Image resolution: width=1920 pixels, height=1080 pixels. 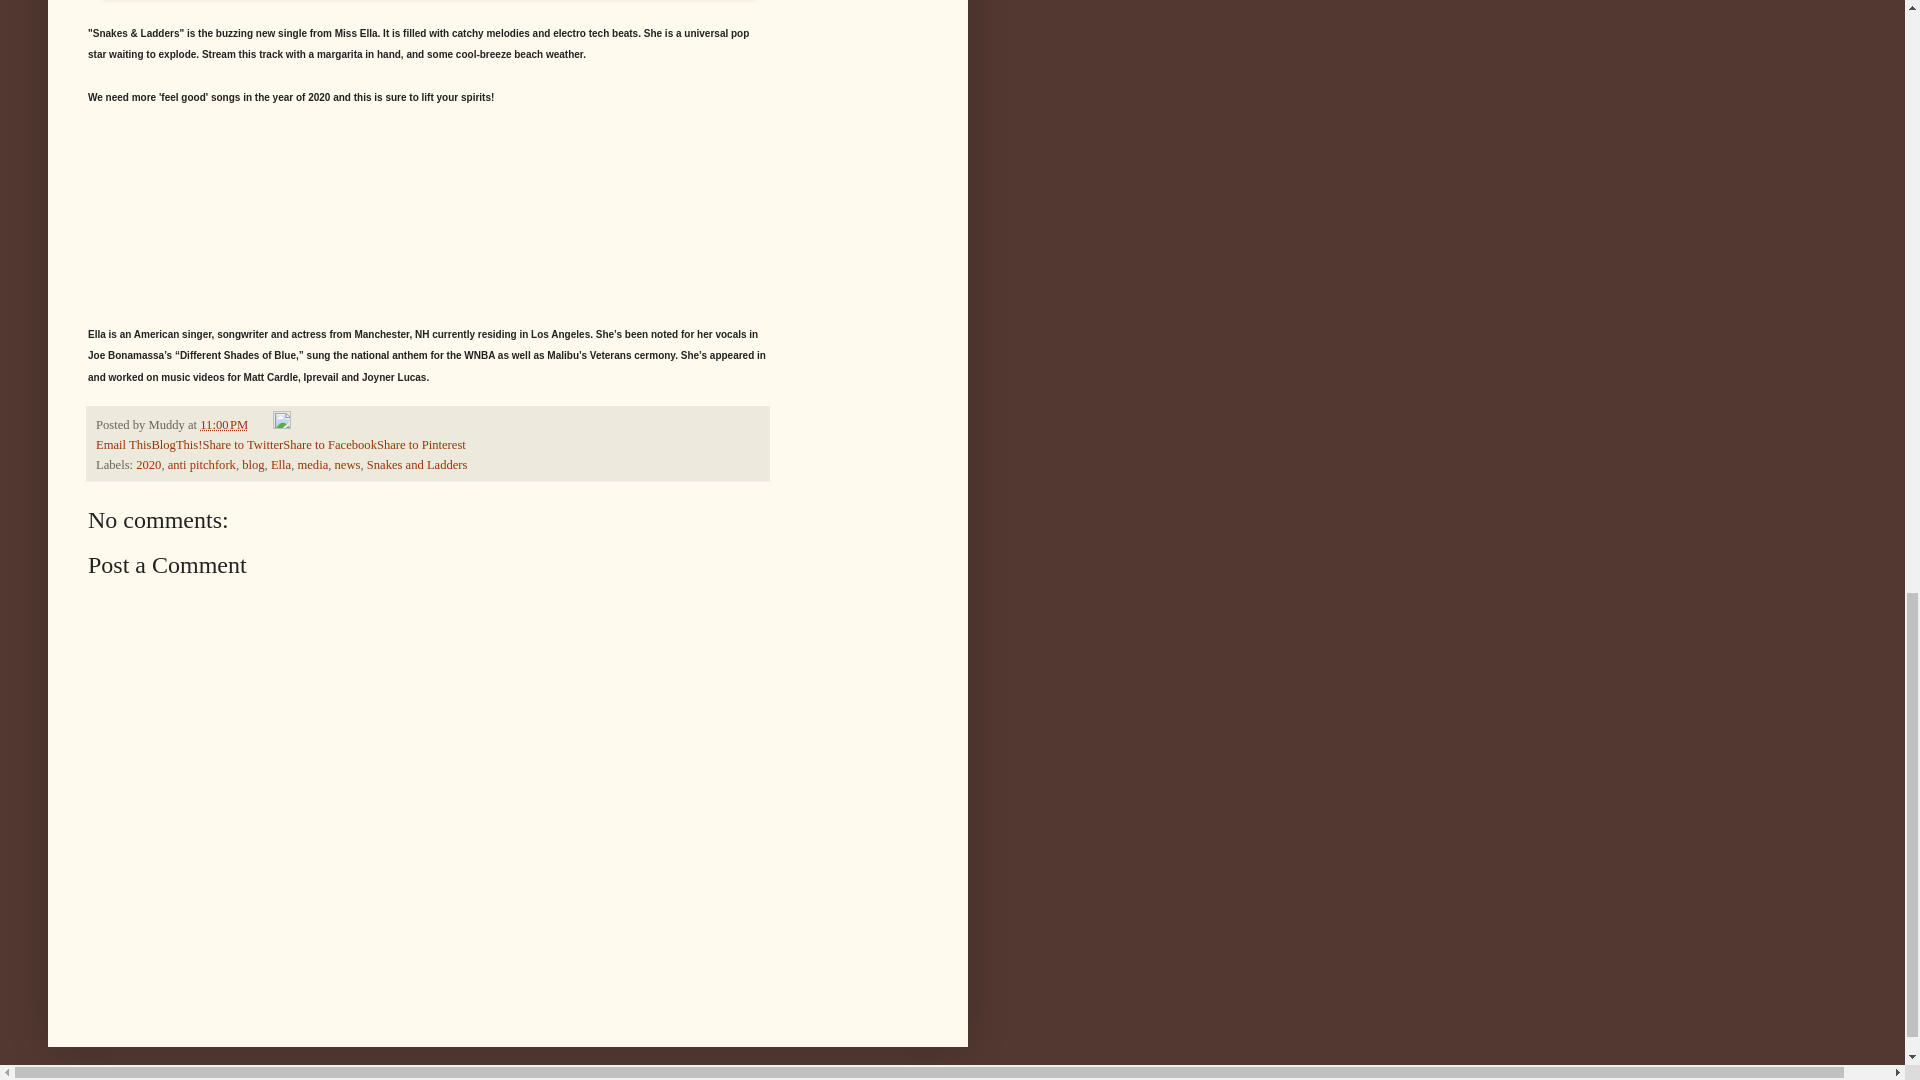 I want to click on Email This, so click(x=124, y=445).